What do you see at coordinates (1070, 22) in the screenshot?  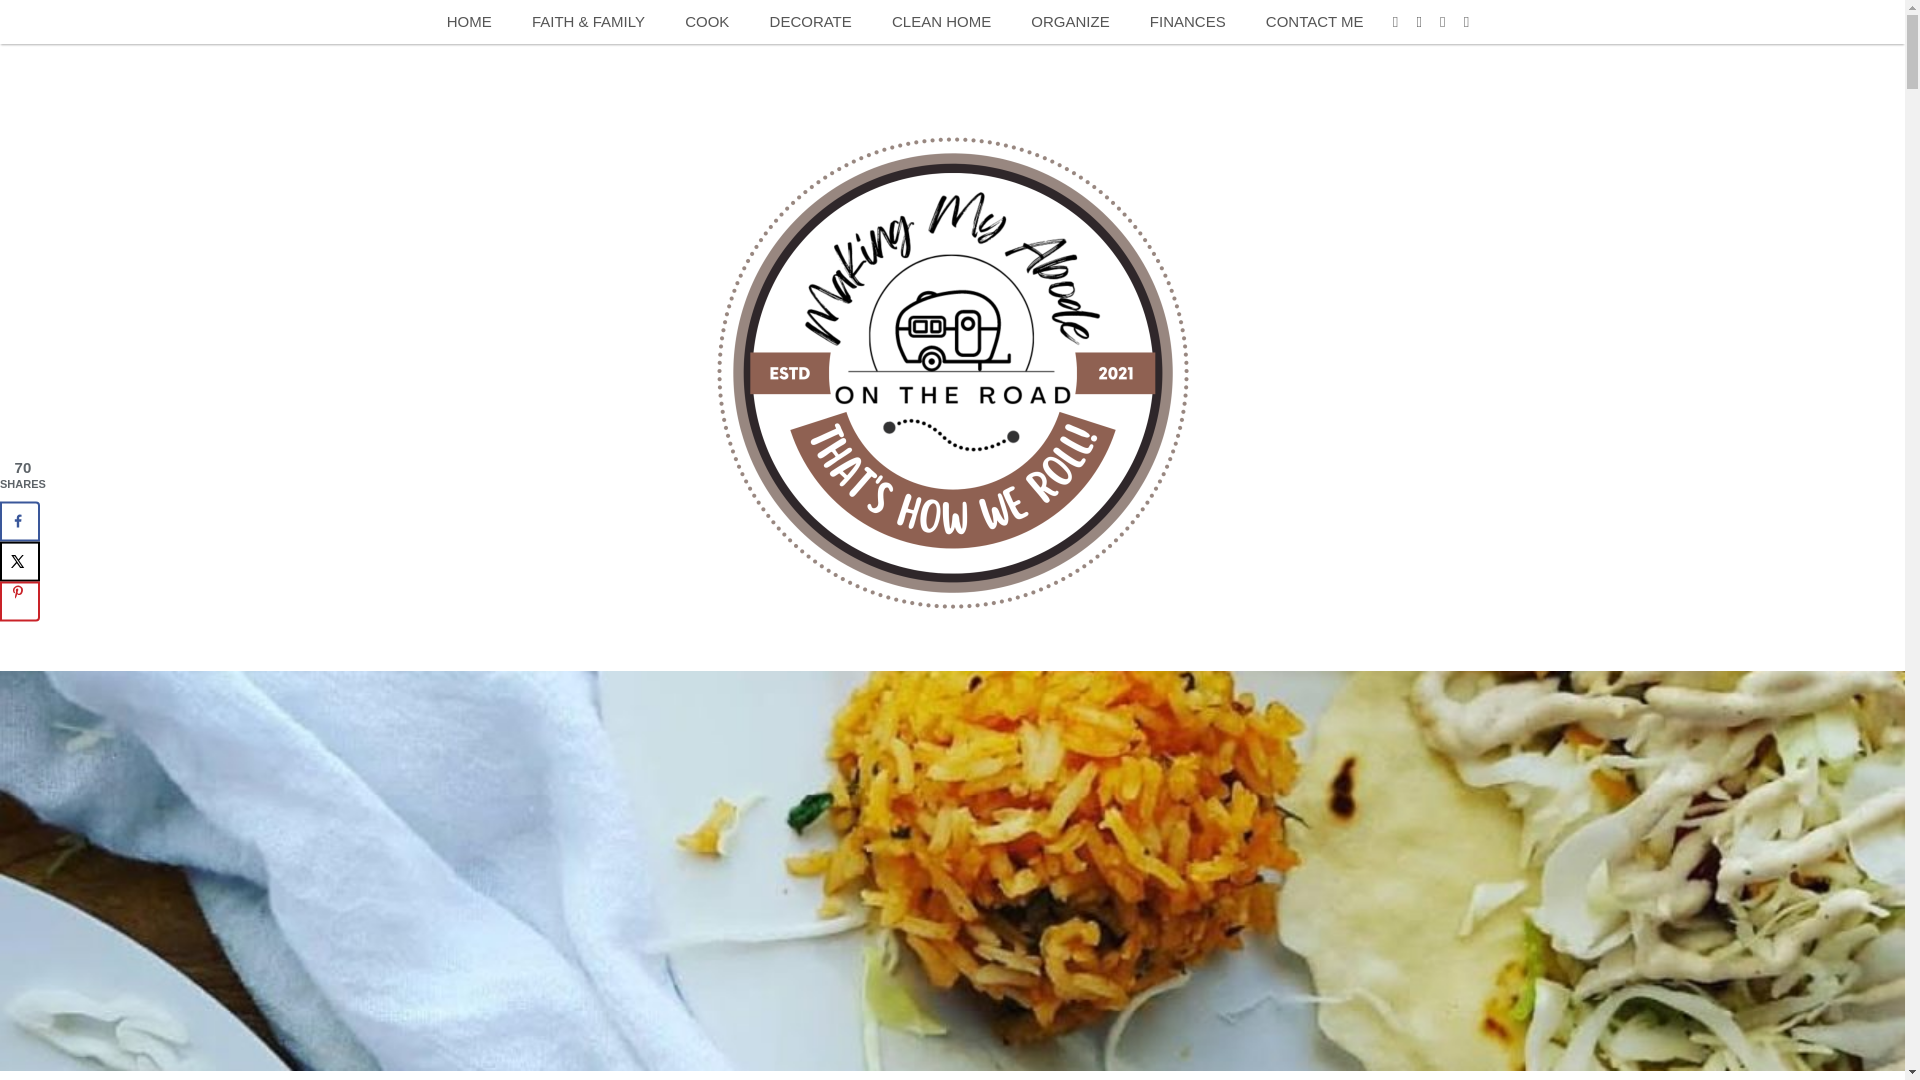 I see `ORGANIZE` at bounding box center [1070, 22].